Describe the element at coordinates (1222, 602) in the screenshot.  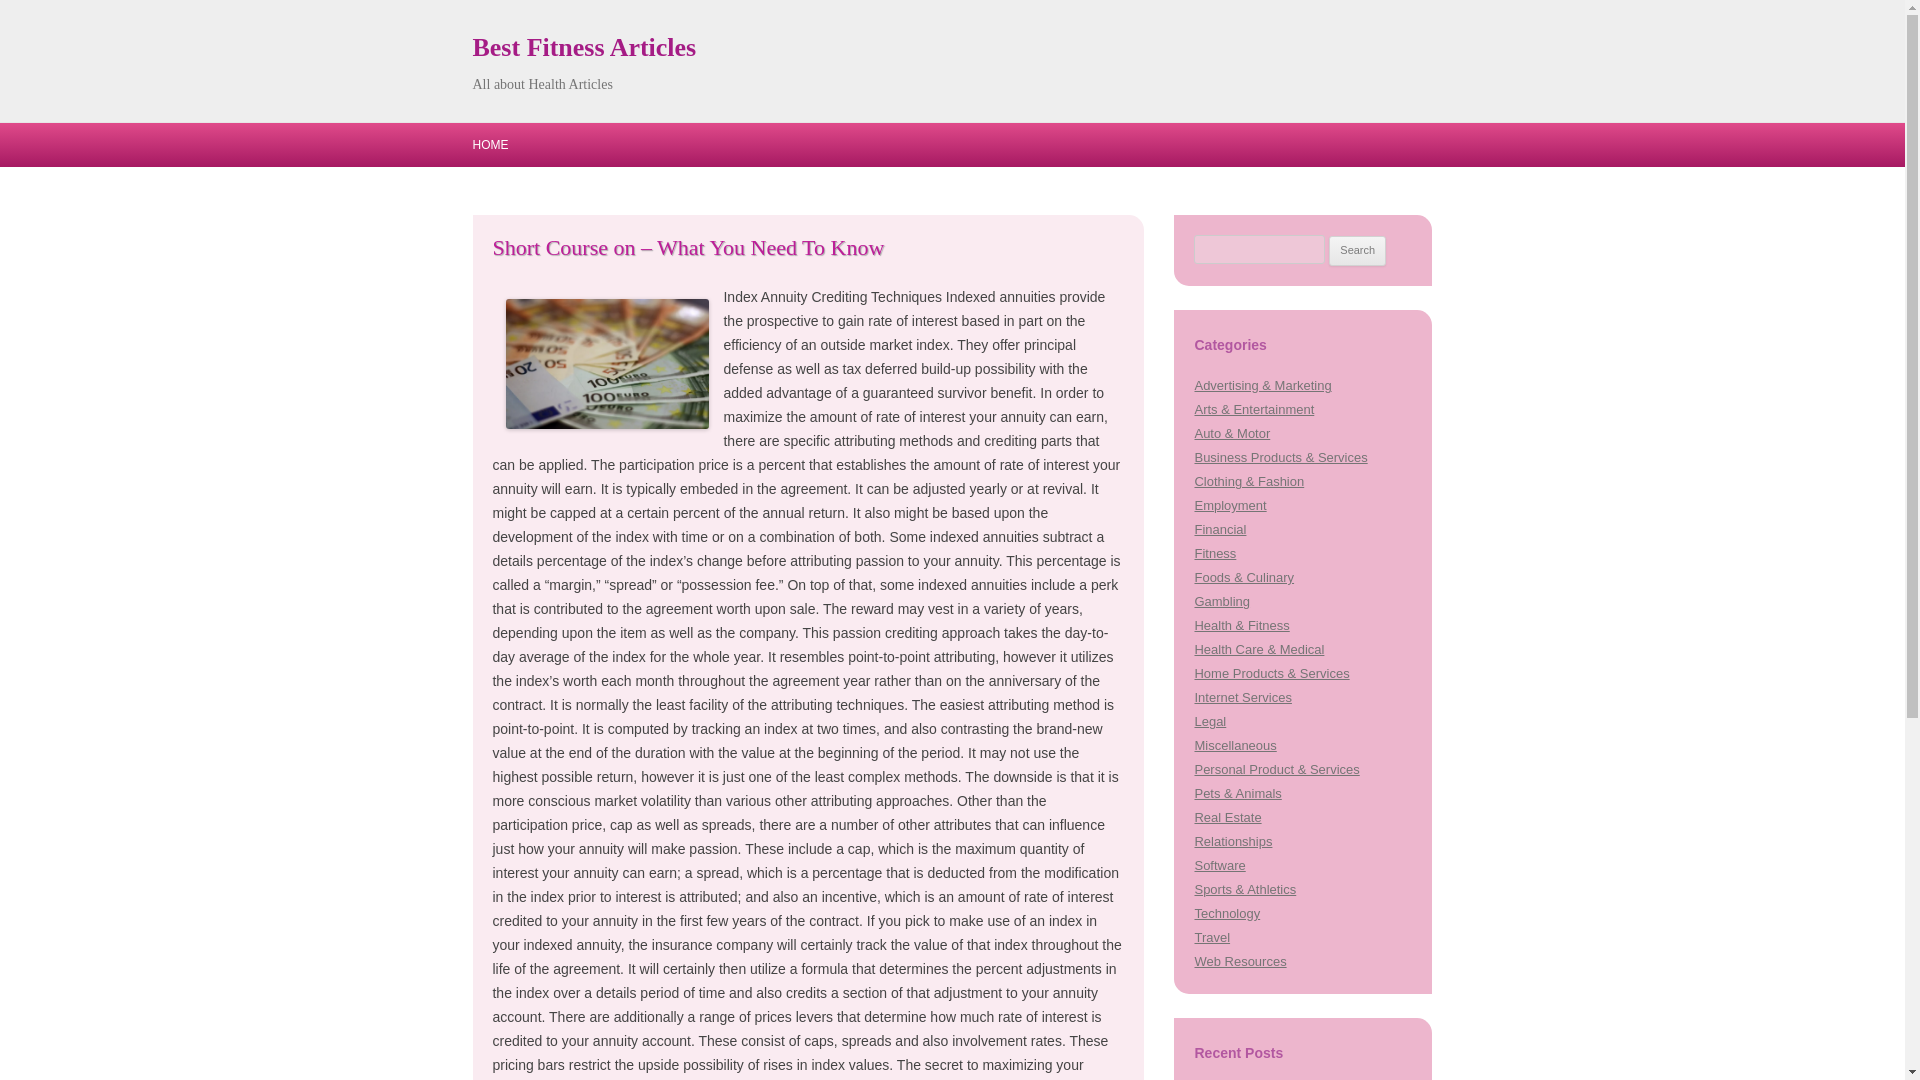
I see `Gambling` at that location.